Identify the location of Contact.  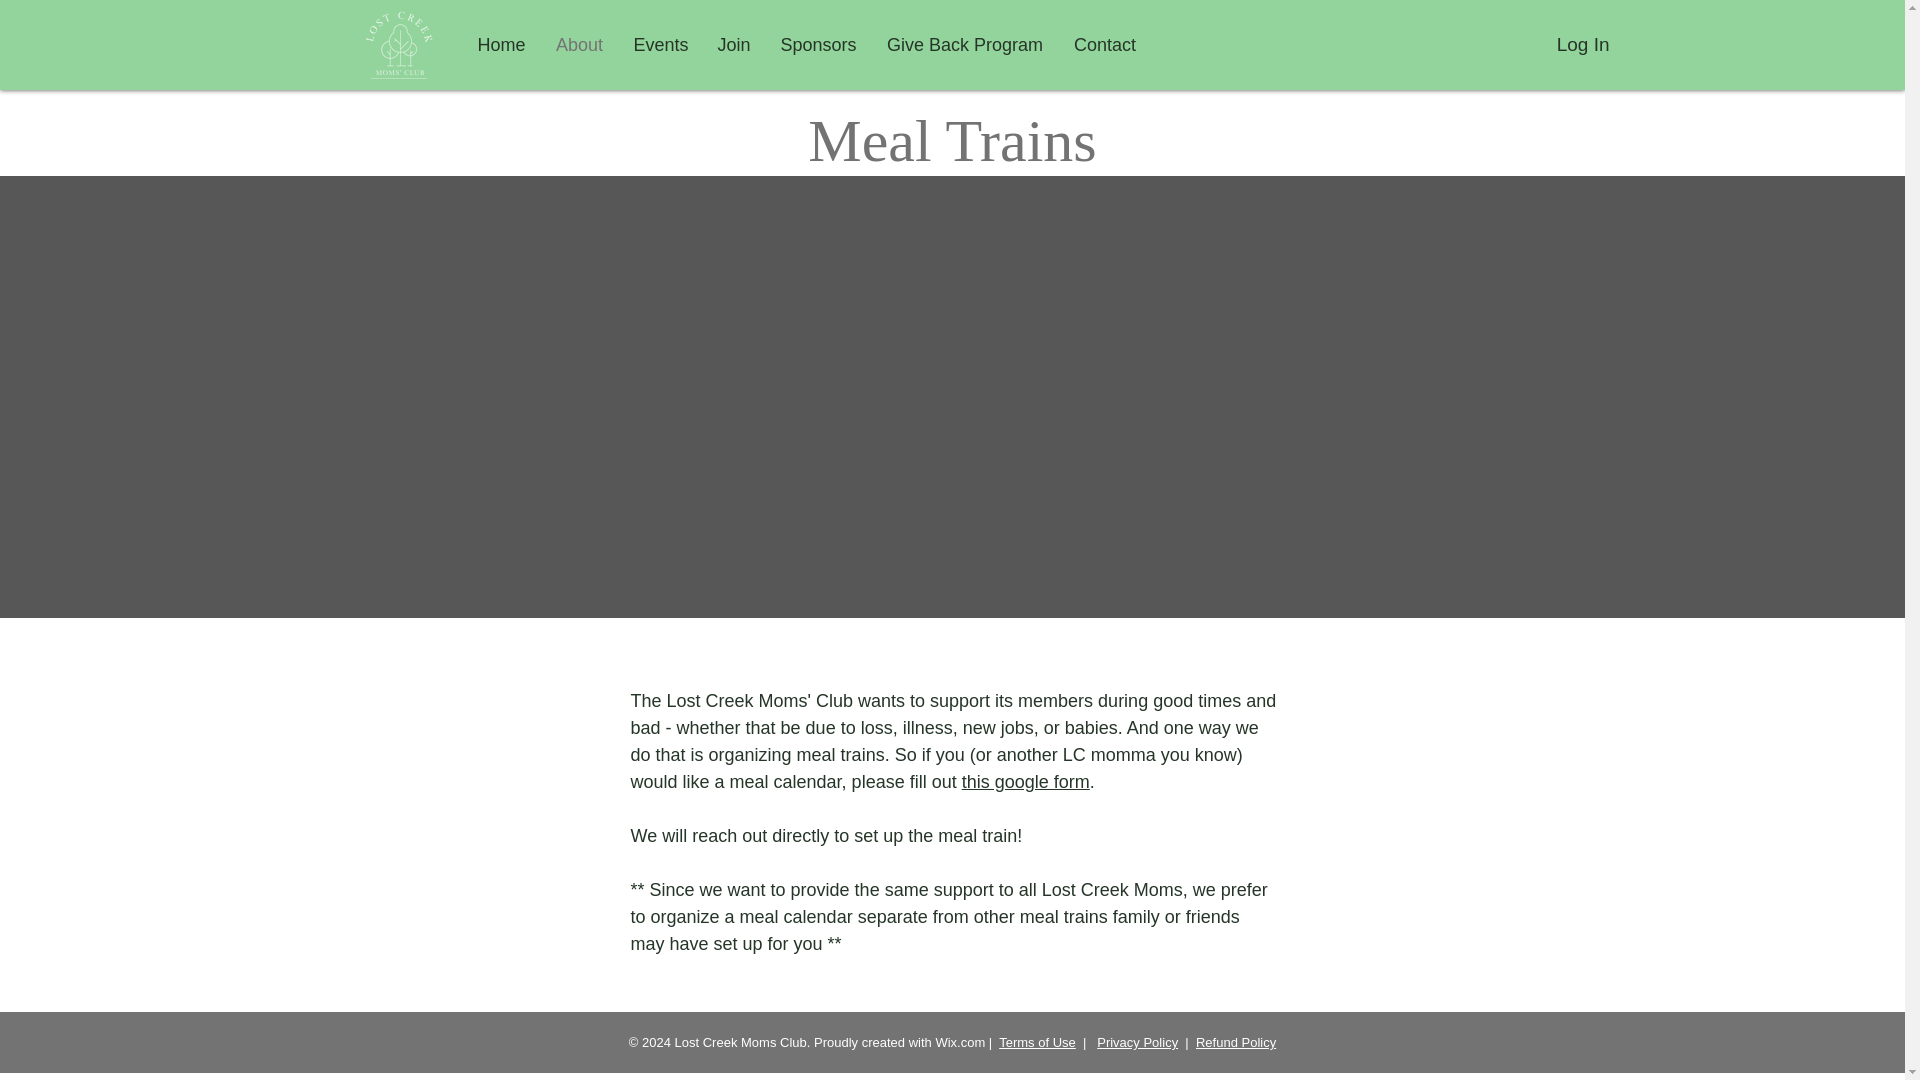
(1104, 45).